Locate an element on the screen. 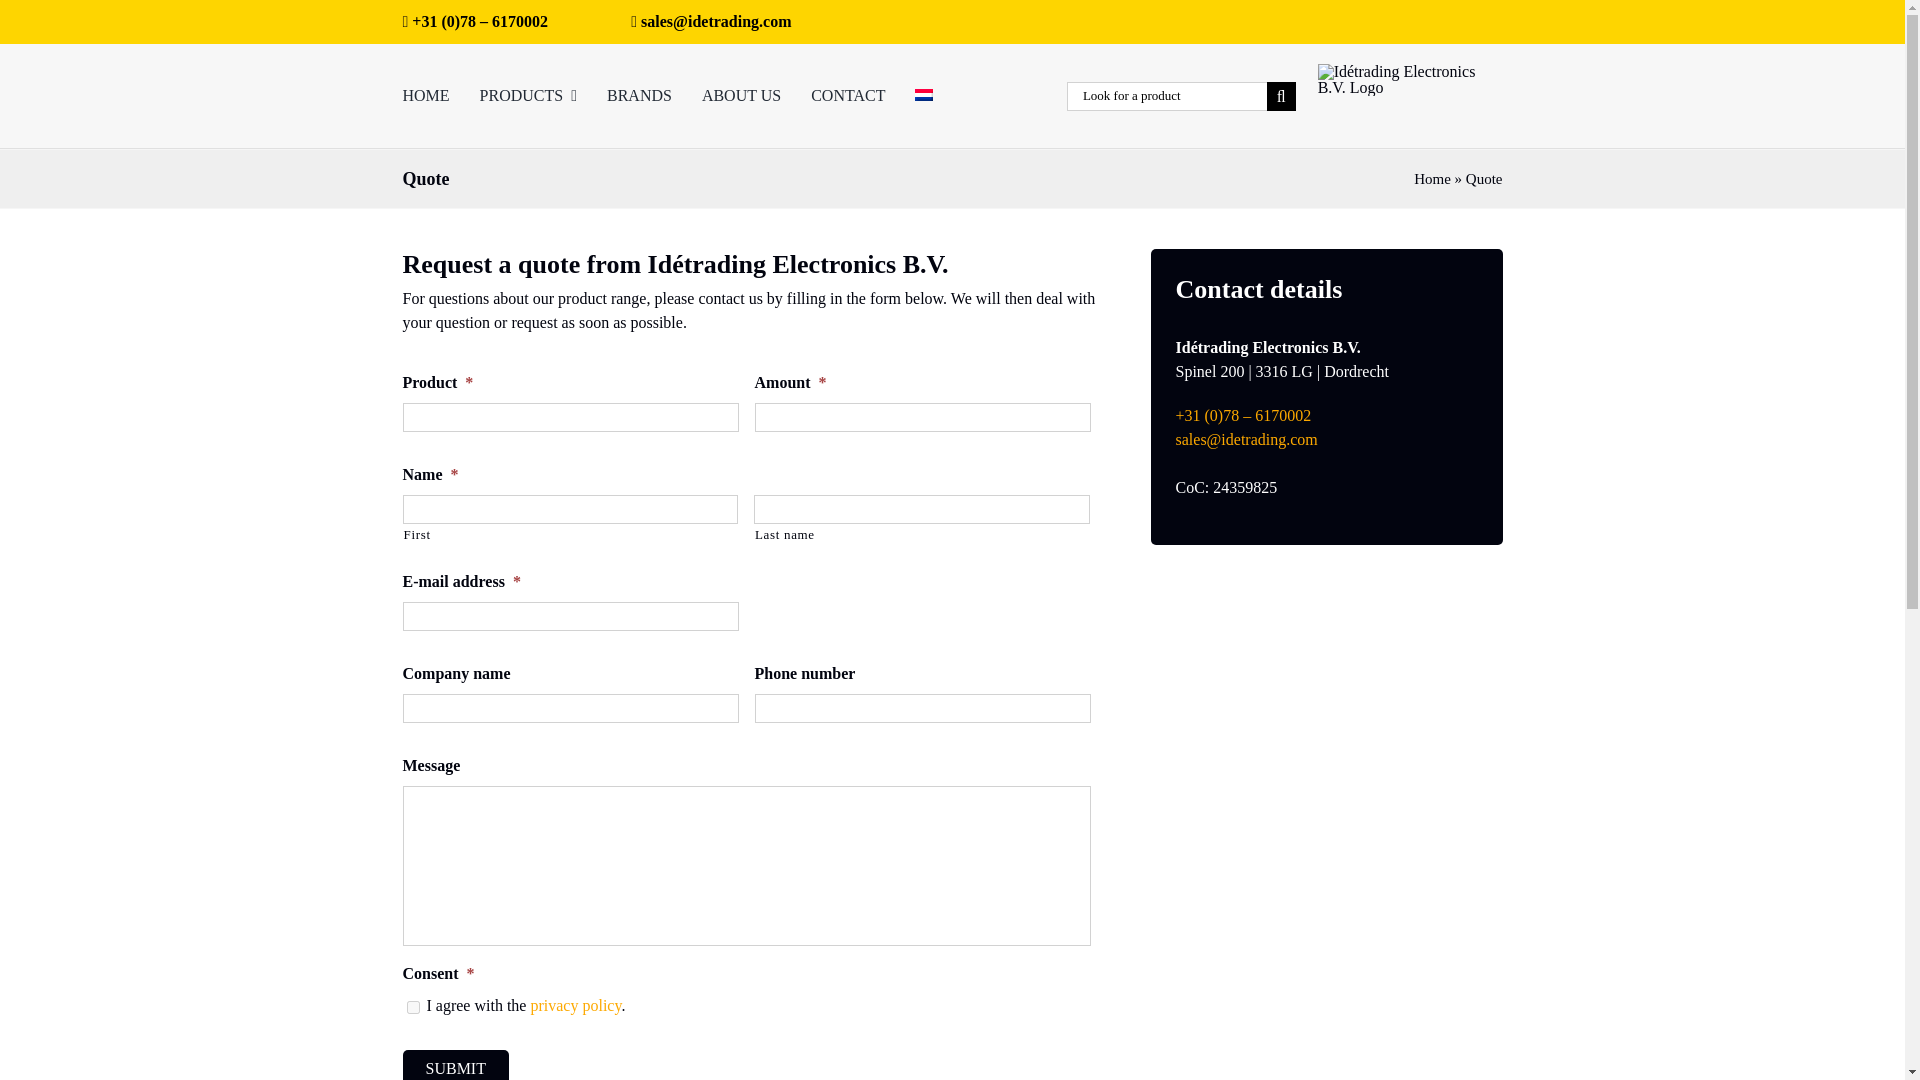  HOME is located at coordinates (425, 96).